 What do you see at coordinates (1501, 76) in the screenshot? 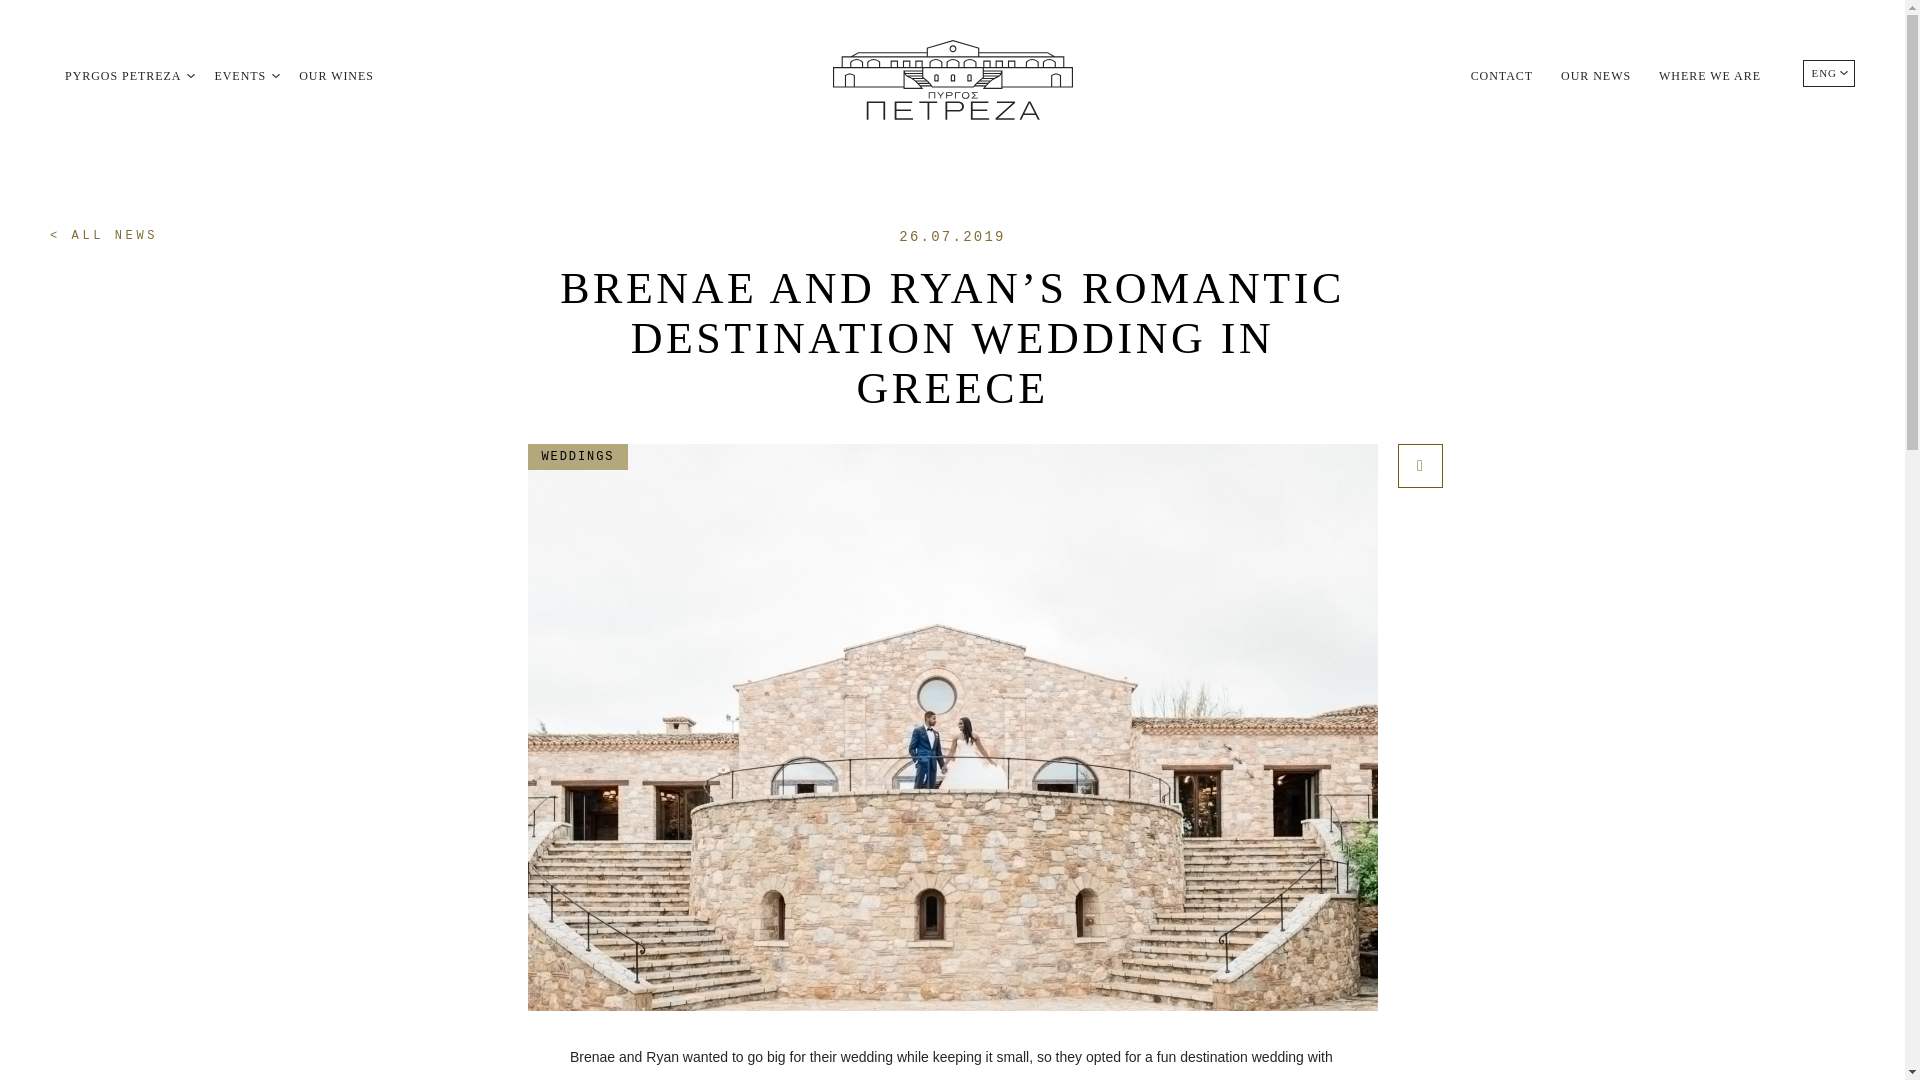
I see `CONTACT` at bounding box center [1501, 76].